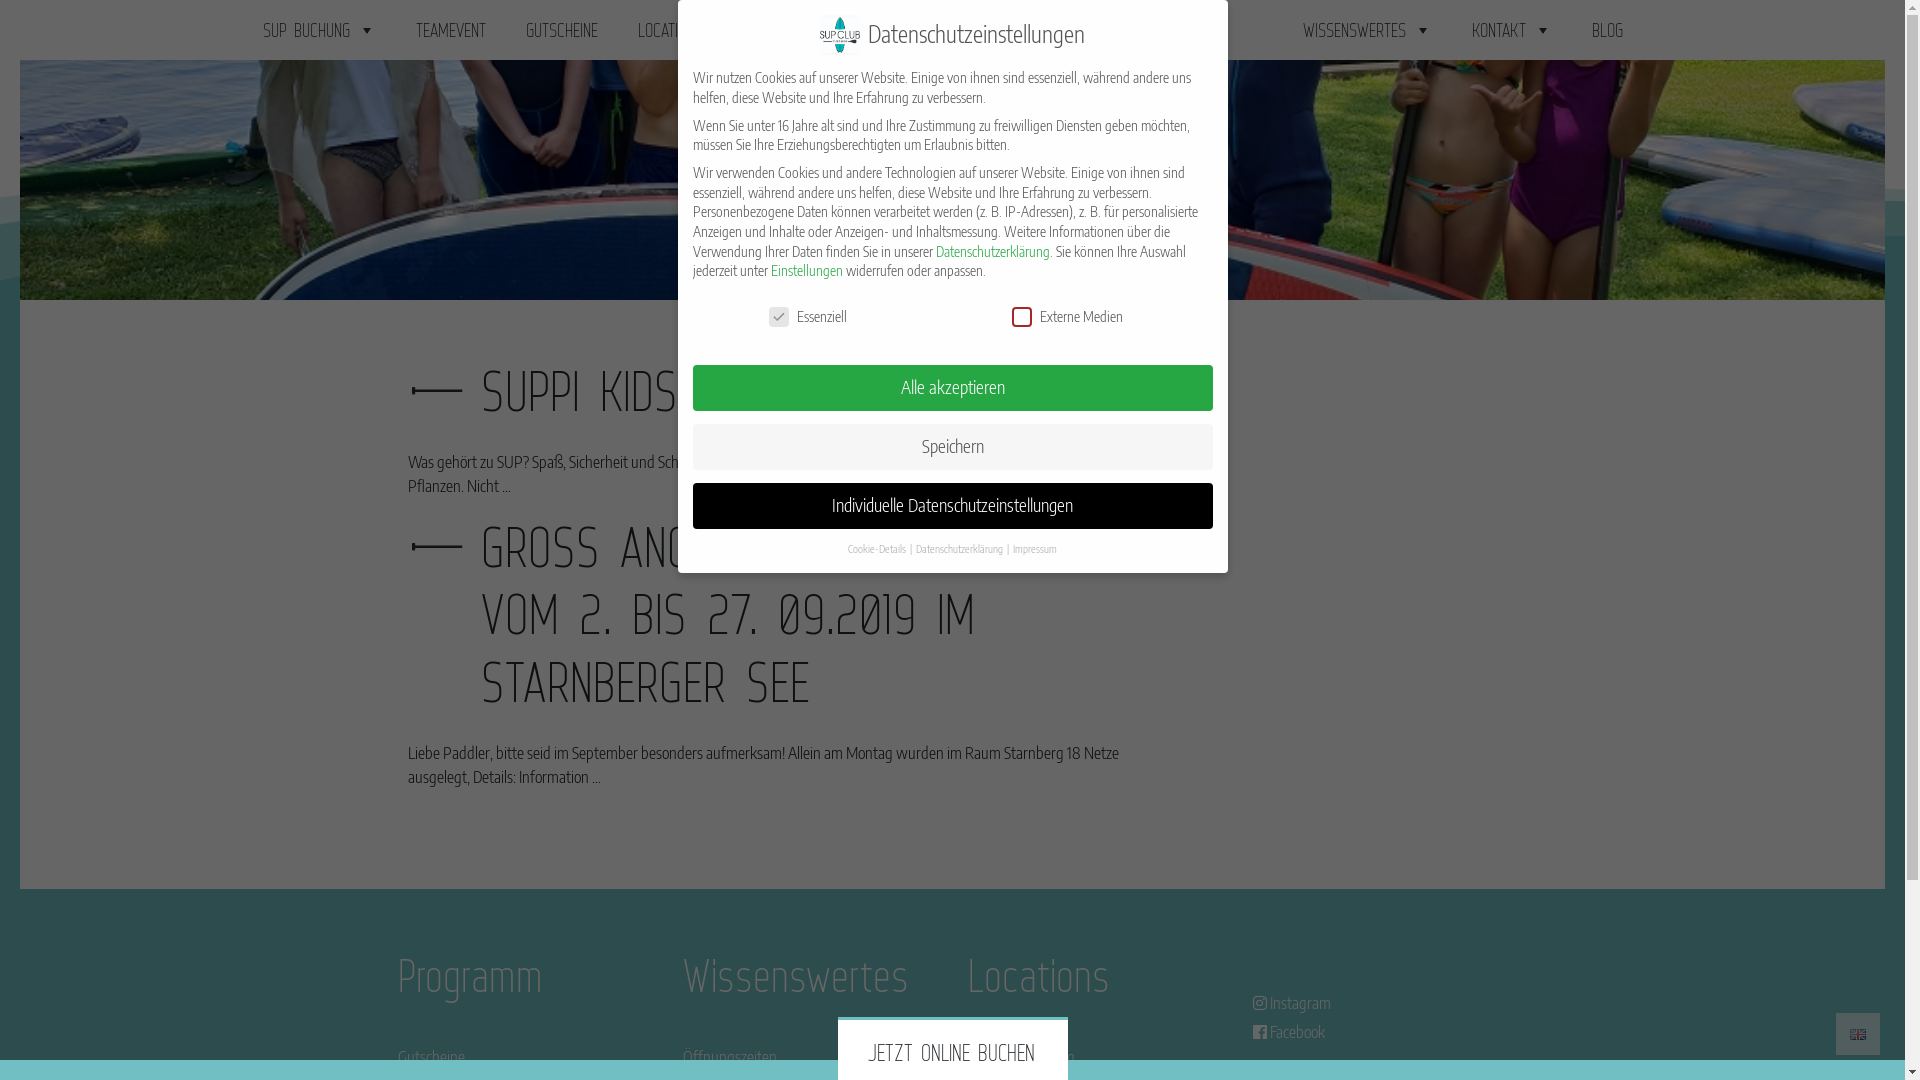 The width and height of the screenshot is (1920, 1080). What do you see at coordinates (878, 548) in the screenshot?
I see `Cookie-Details` at bounding box center [878, 548].